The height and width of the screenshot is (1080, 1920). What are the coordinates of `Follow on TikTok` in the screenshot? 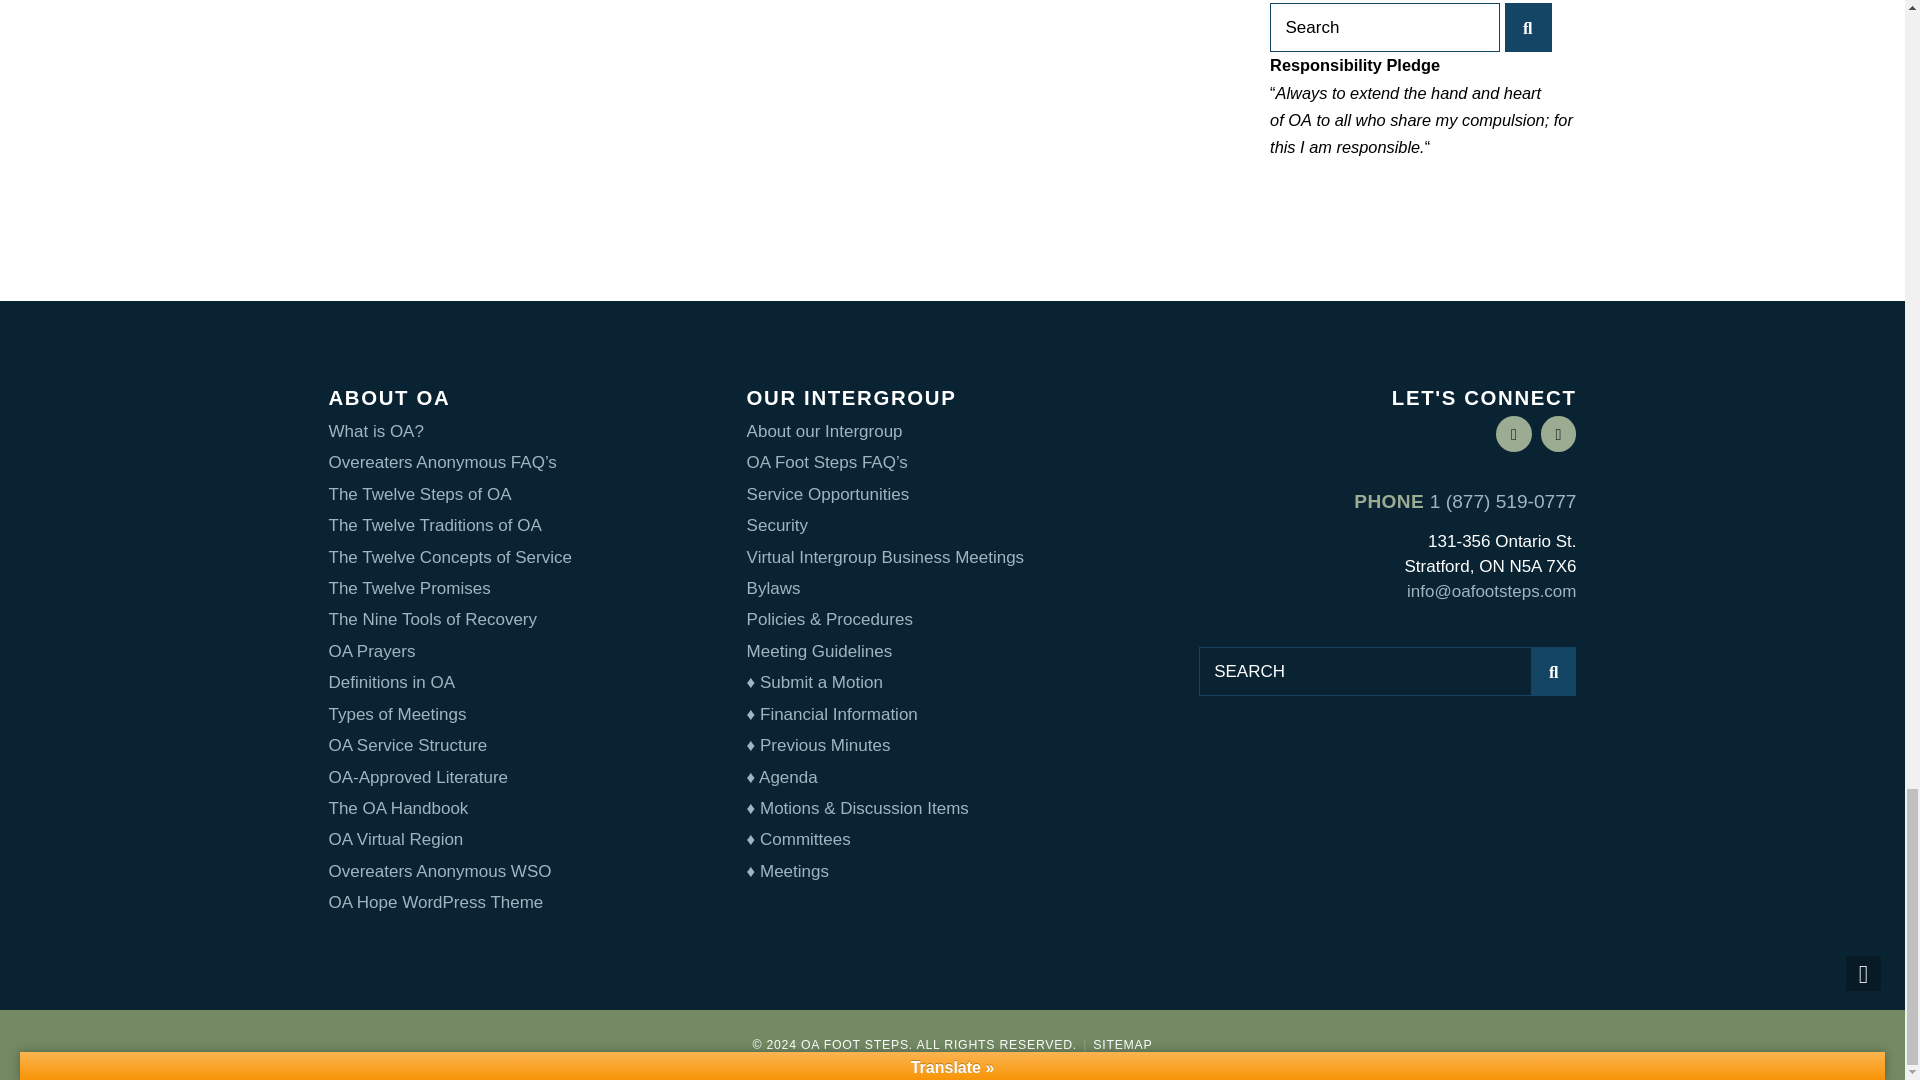 It's located at (1558, 434).